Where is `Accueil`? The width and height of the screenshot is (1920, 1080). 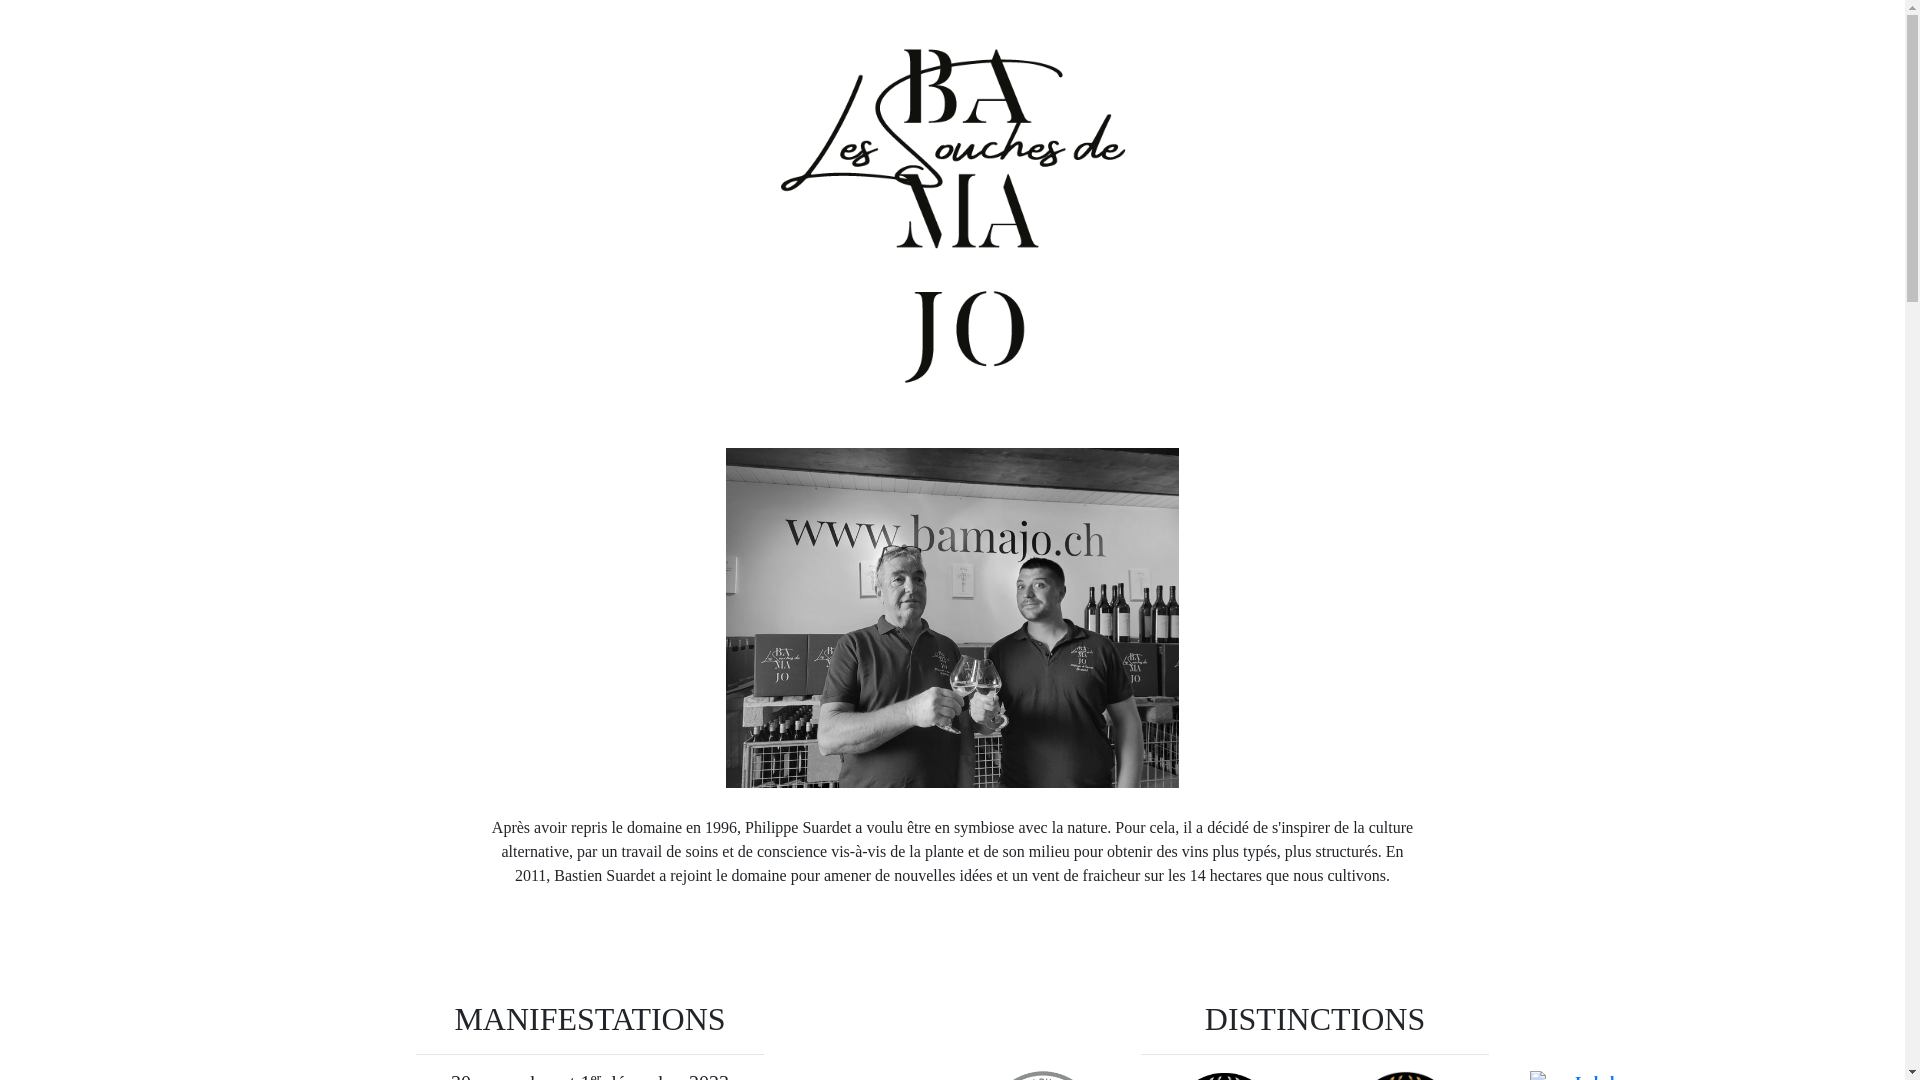 Accueil is located at coordinates (952, 618).